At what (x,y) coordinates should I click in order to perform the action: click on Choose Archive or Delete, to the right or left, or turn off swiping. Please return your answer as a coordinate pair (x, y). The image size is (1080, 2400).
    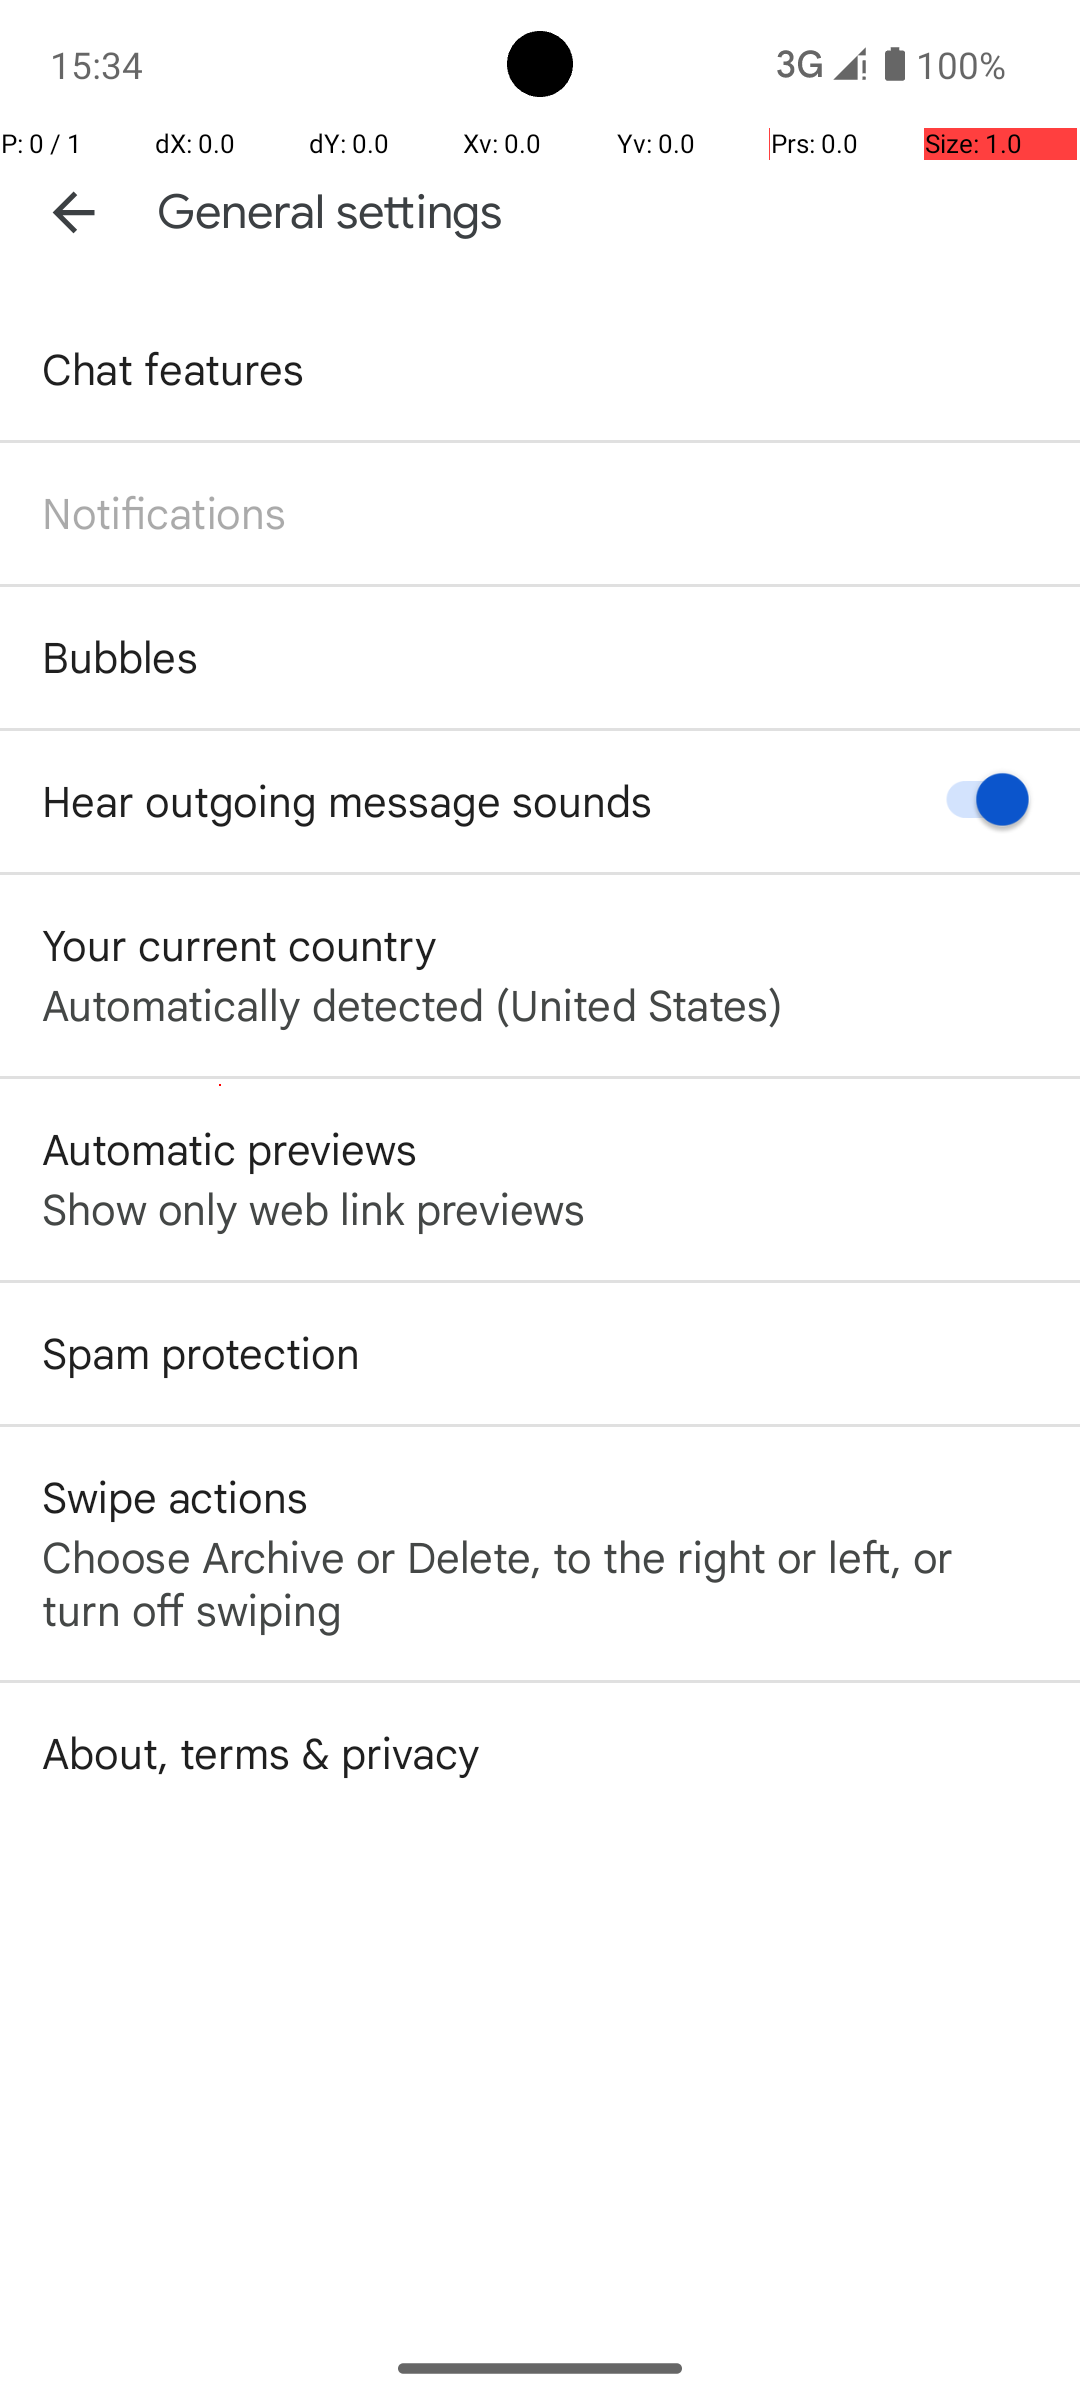
    Looking at the image, I should click on (540, 1582).